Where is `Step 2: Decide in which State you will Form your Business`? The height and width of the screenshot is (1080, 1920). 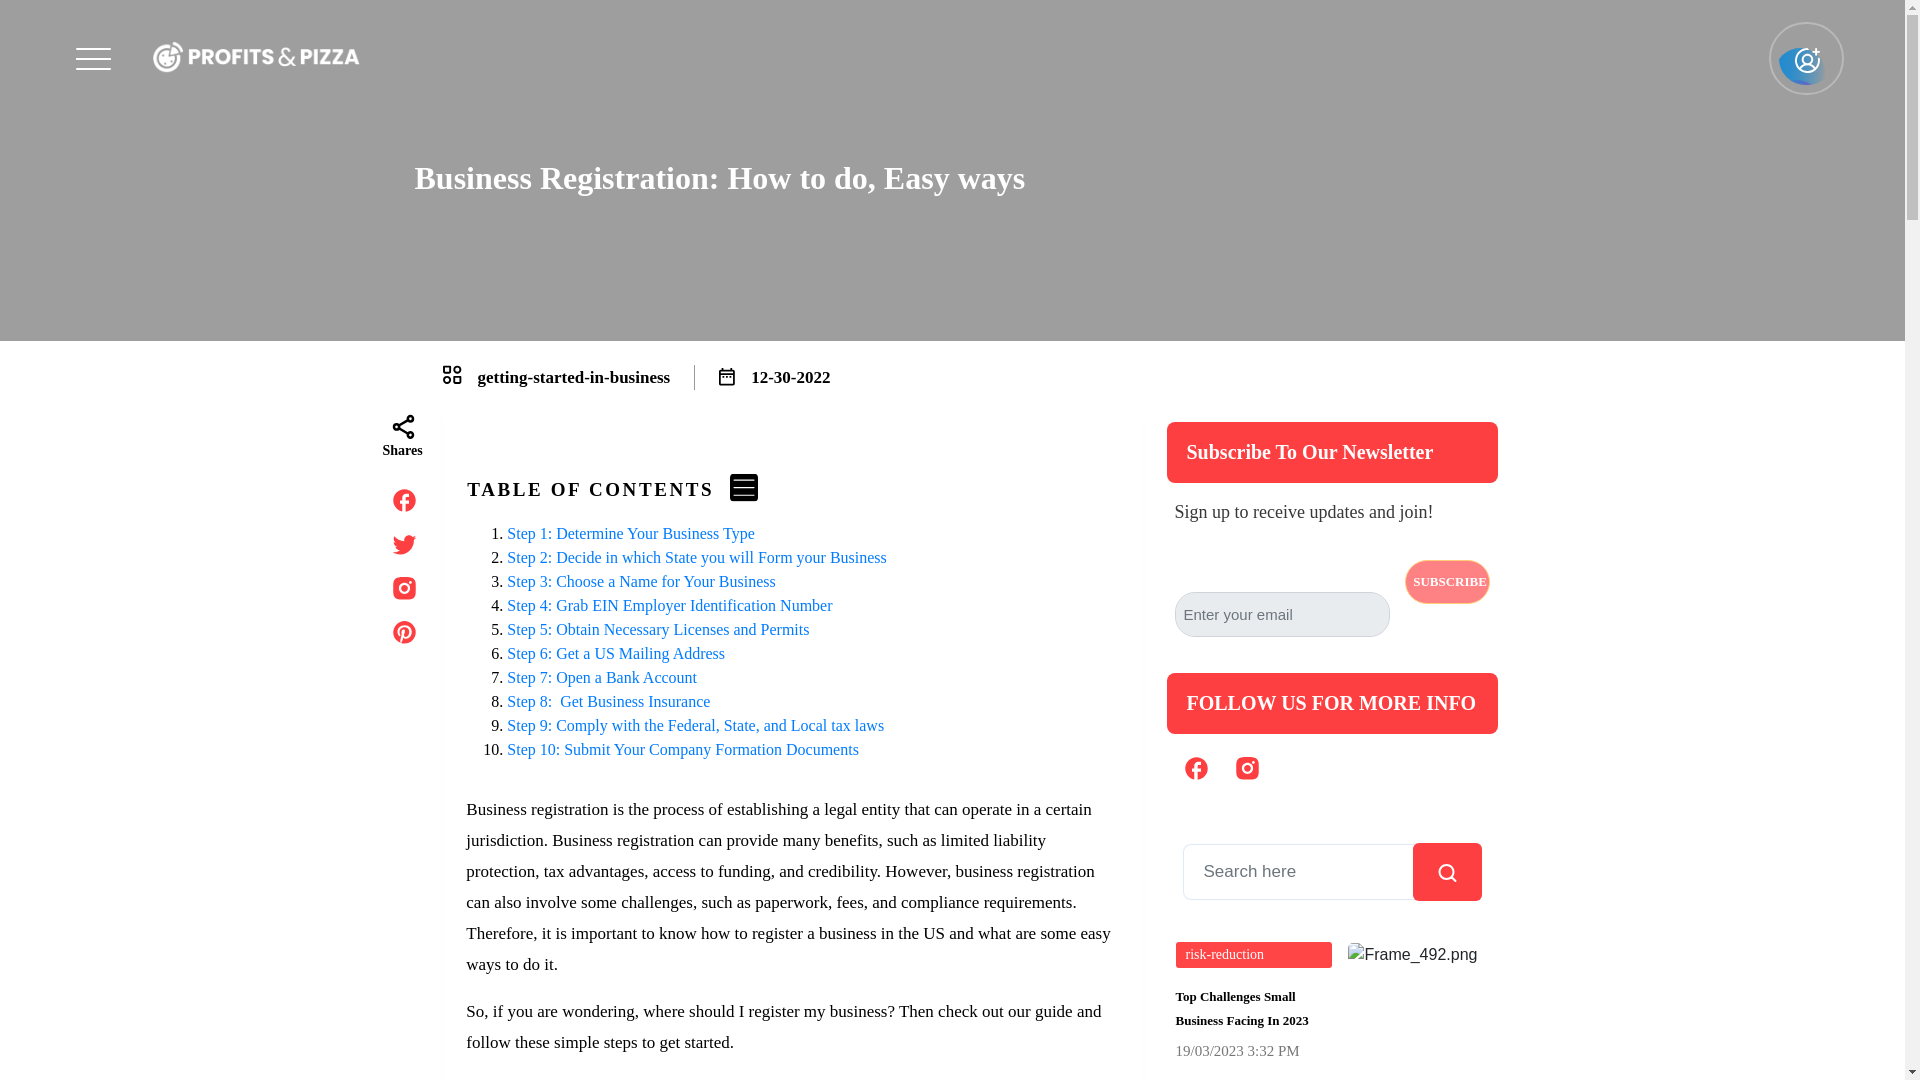
Step 2: Decide in which State you will Form your Business is located at coordinates (696, 556).